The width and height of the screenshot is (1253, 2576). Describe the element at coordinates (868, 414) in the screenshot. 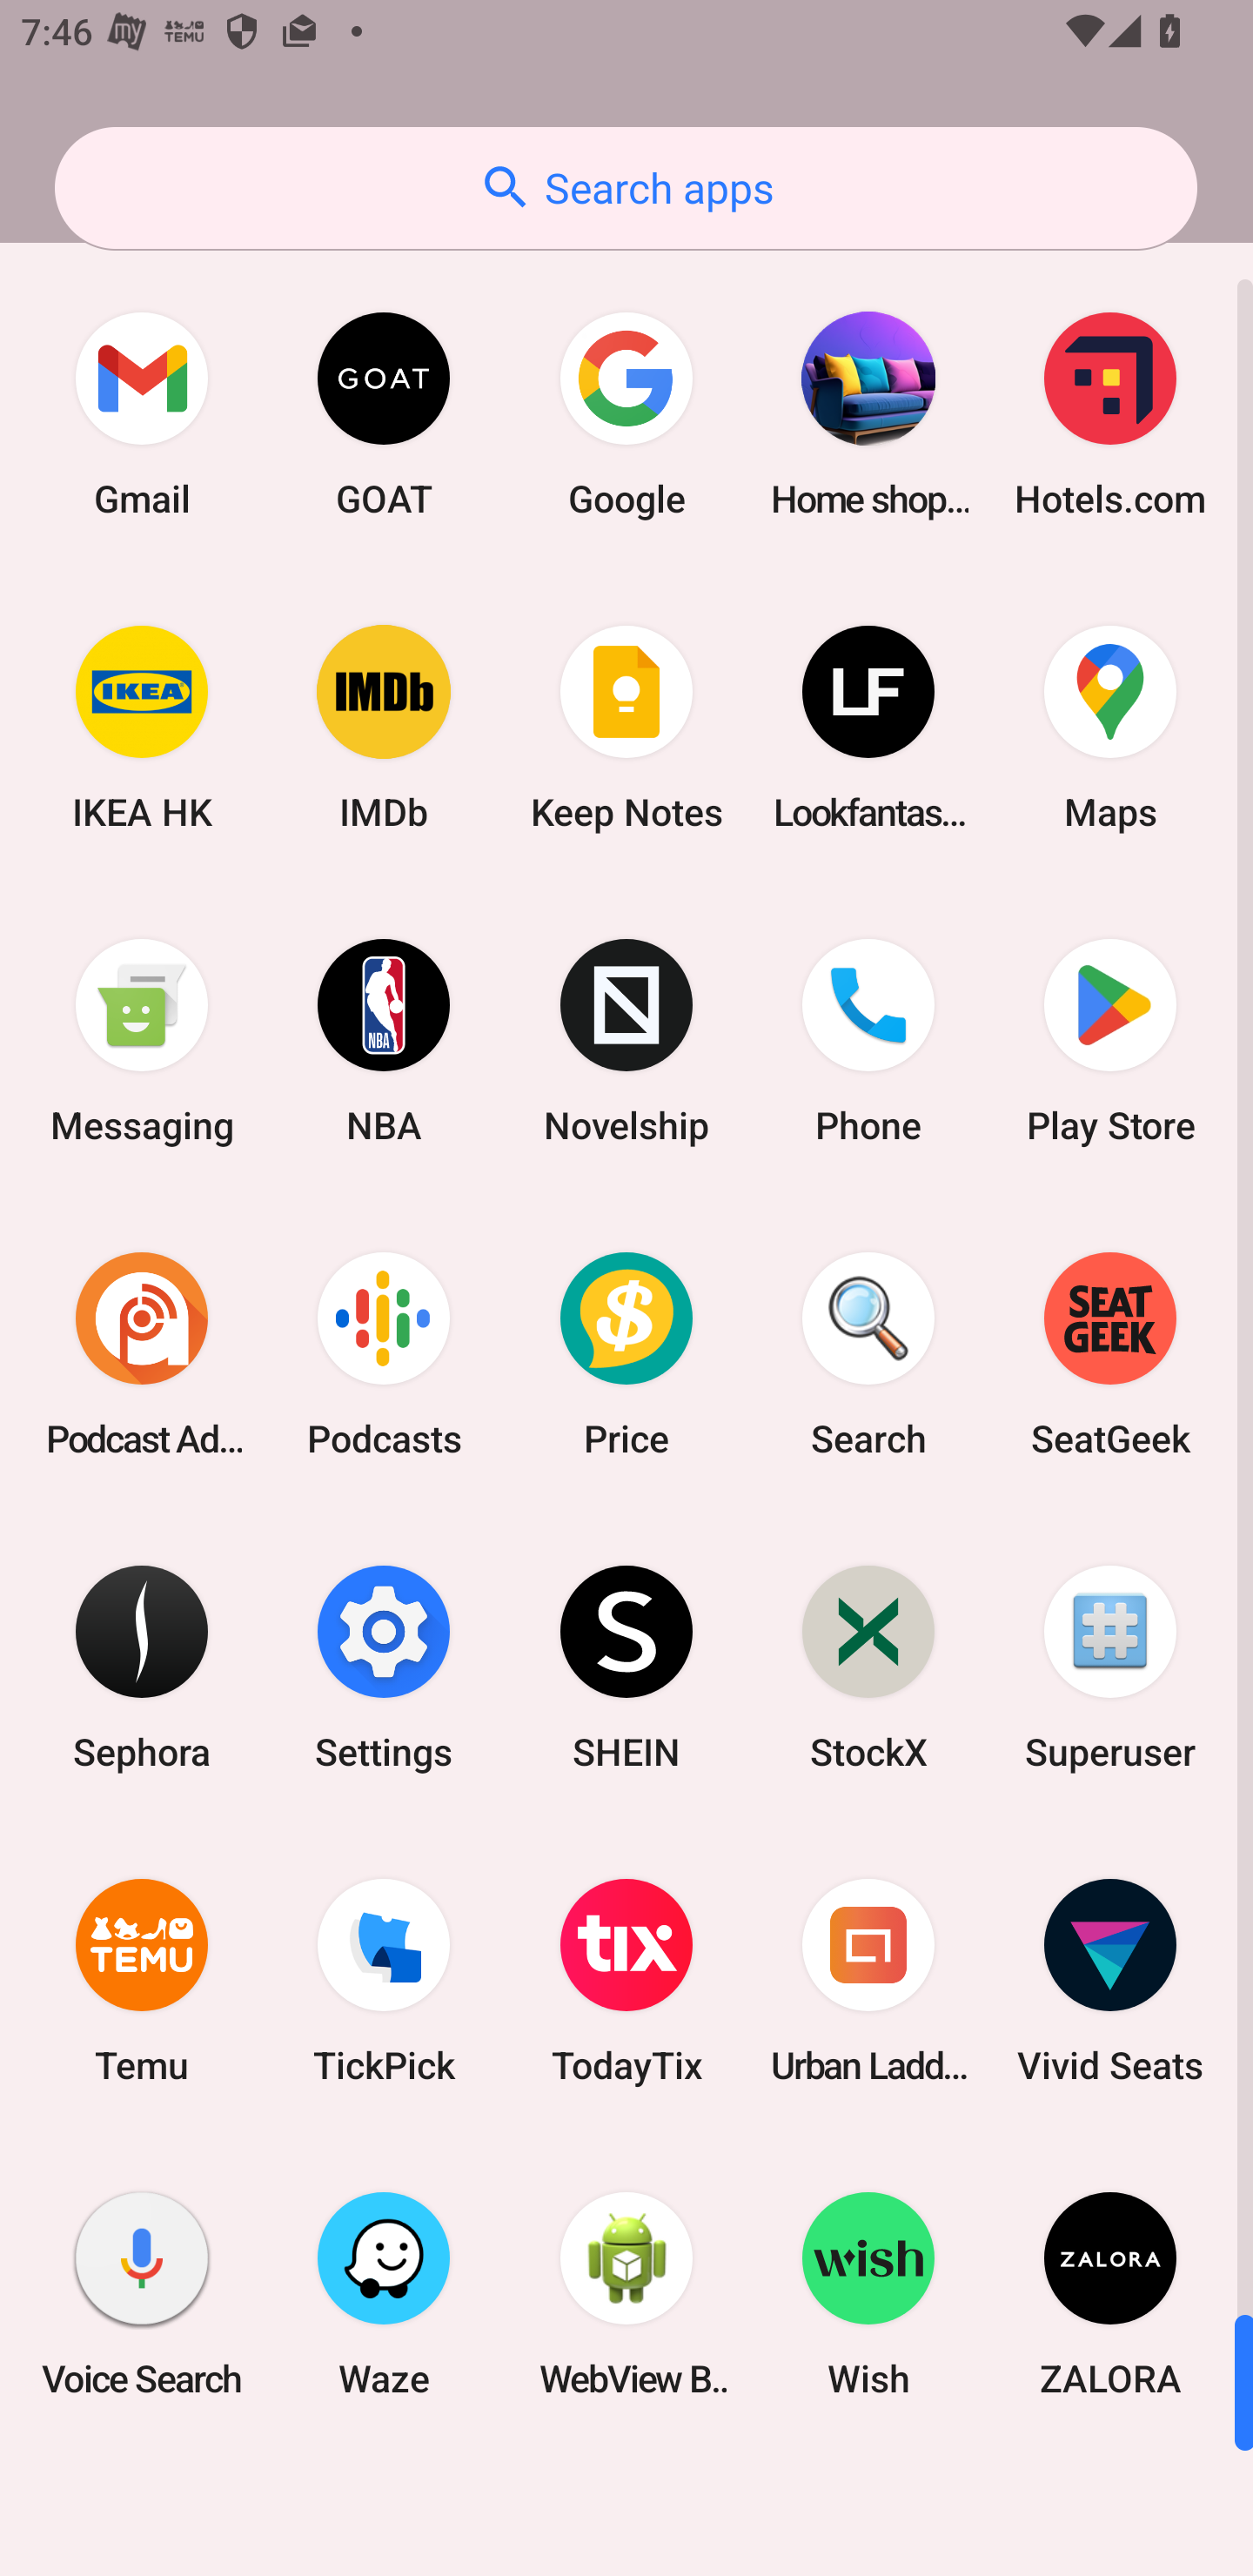

I see `Home shopping` at that location.